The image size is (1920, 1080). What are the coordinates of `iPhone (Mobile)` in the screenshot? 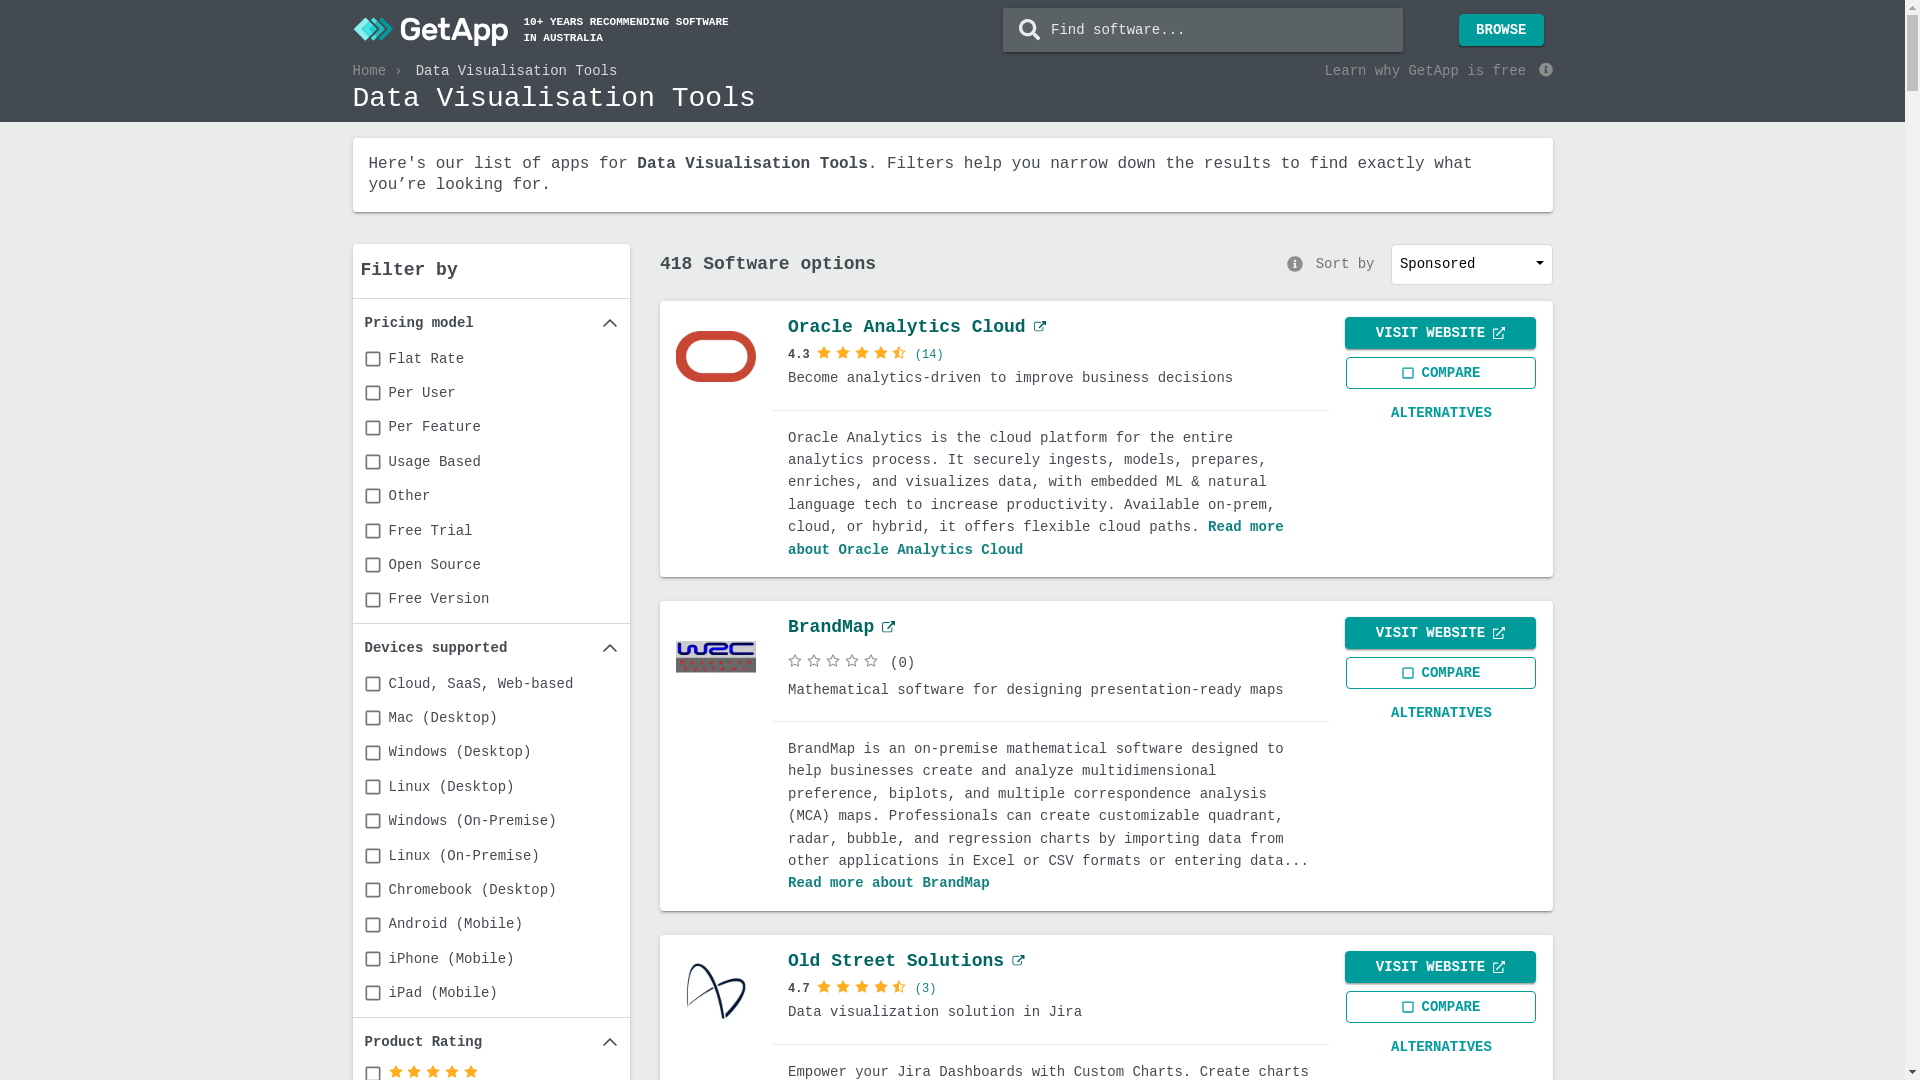 It's located at (491, 959).